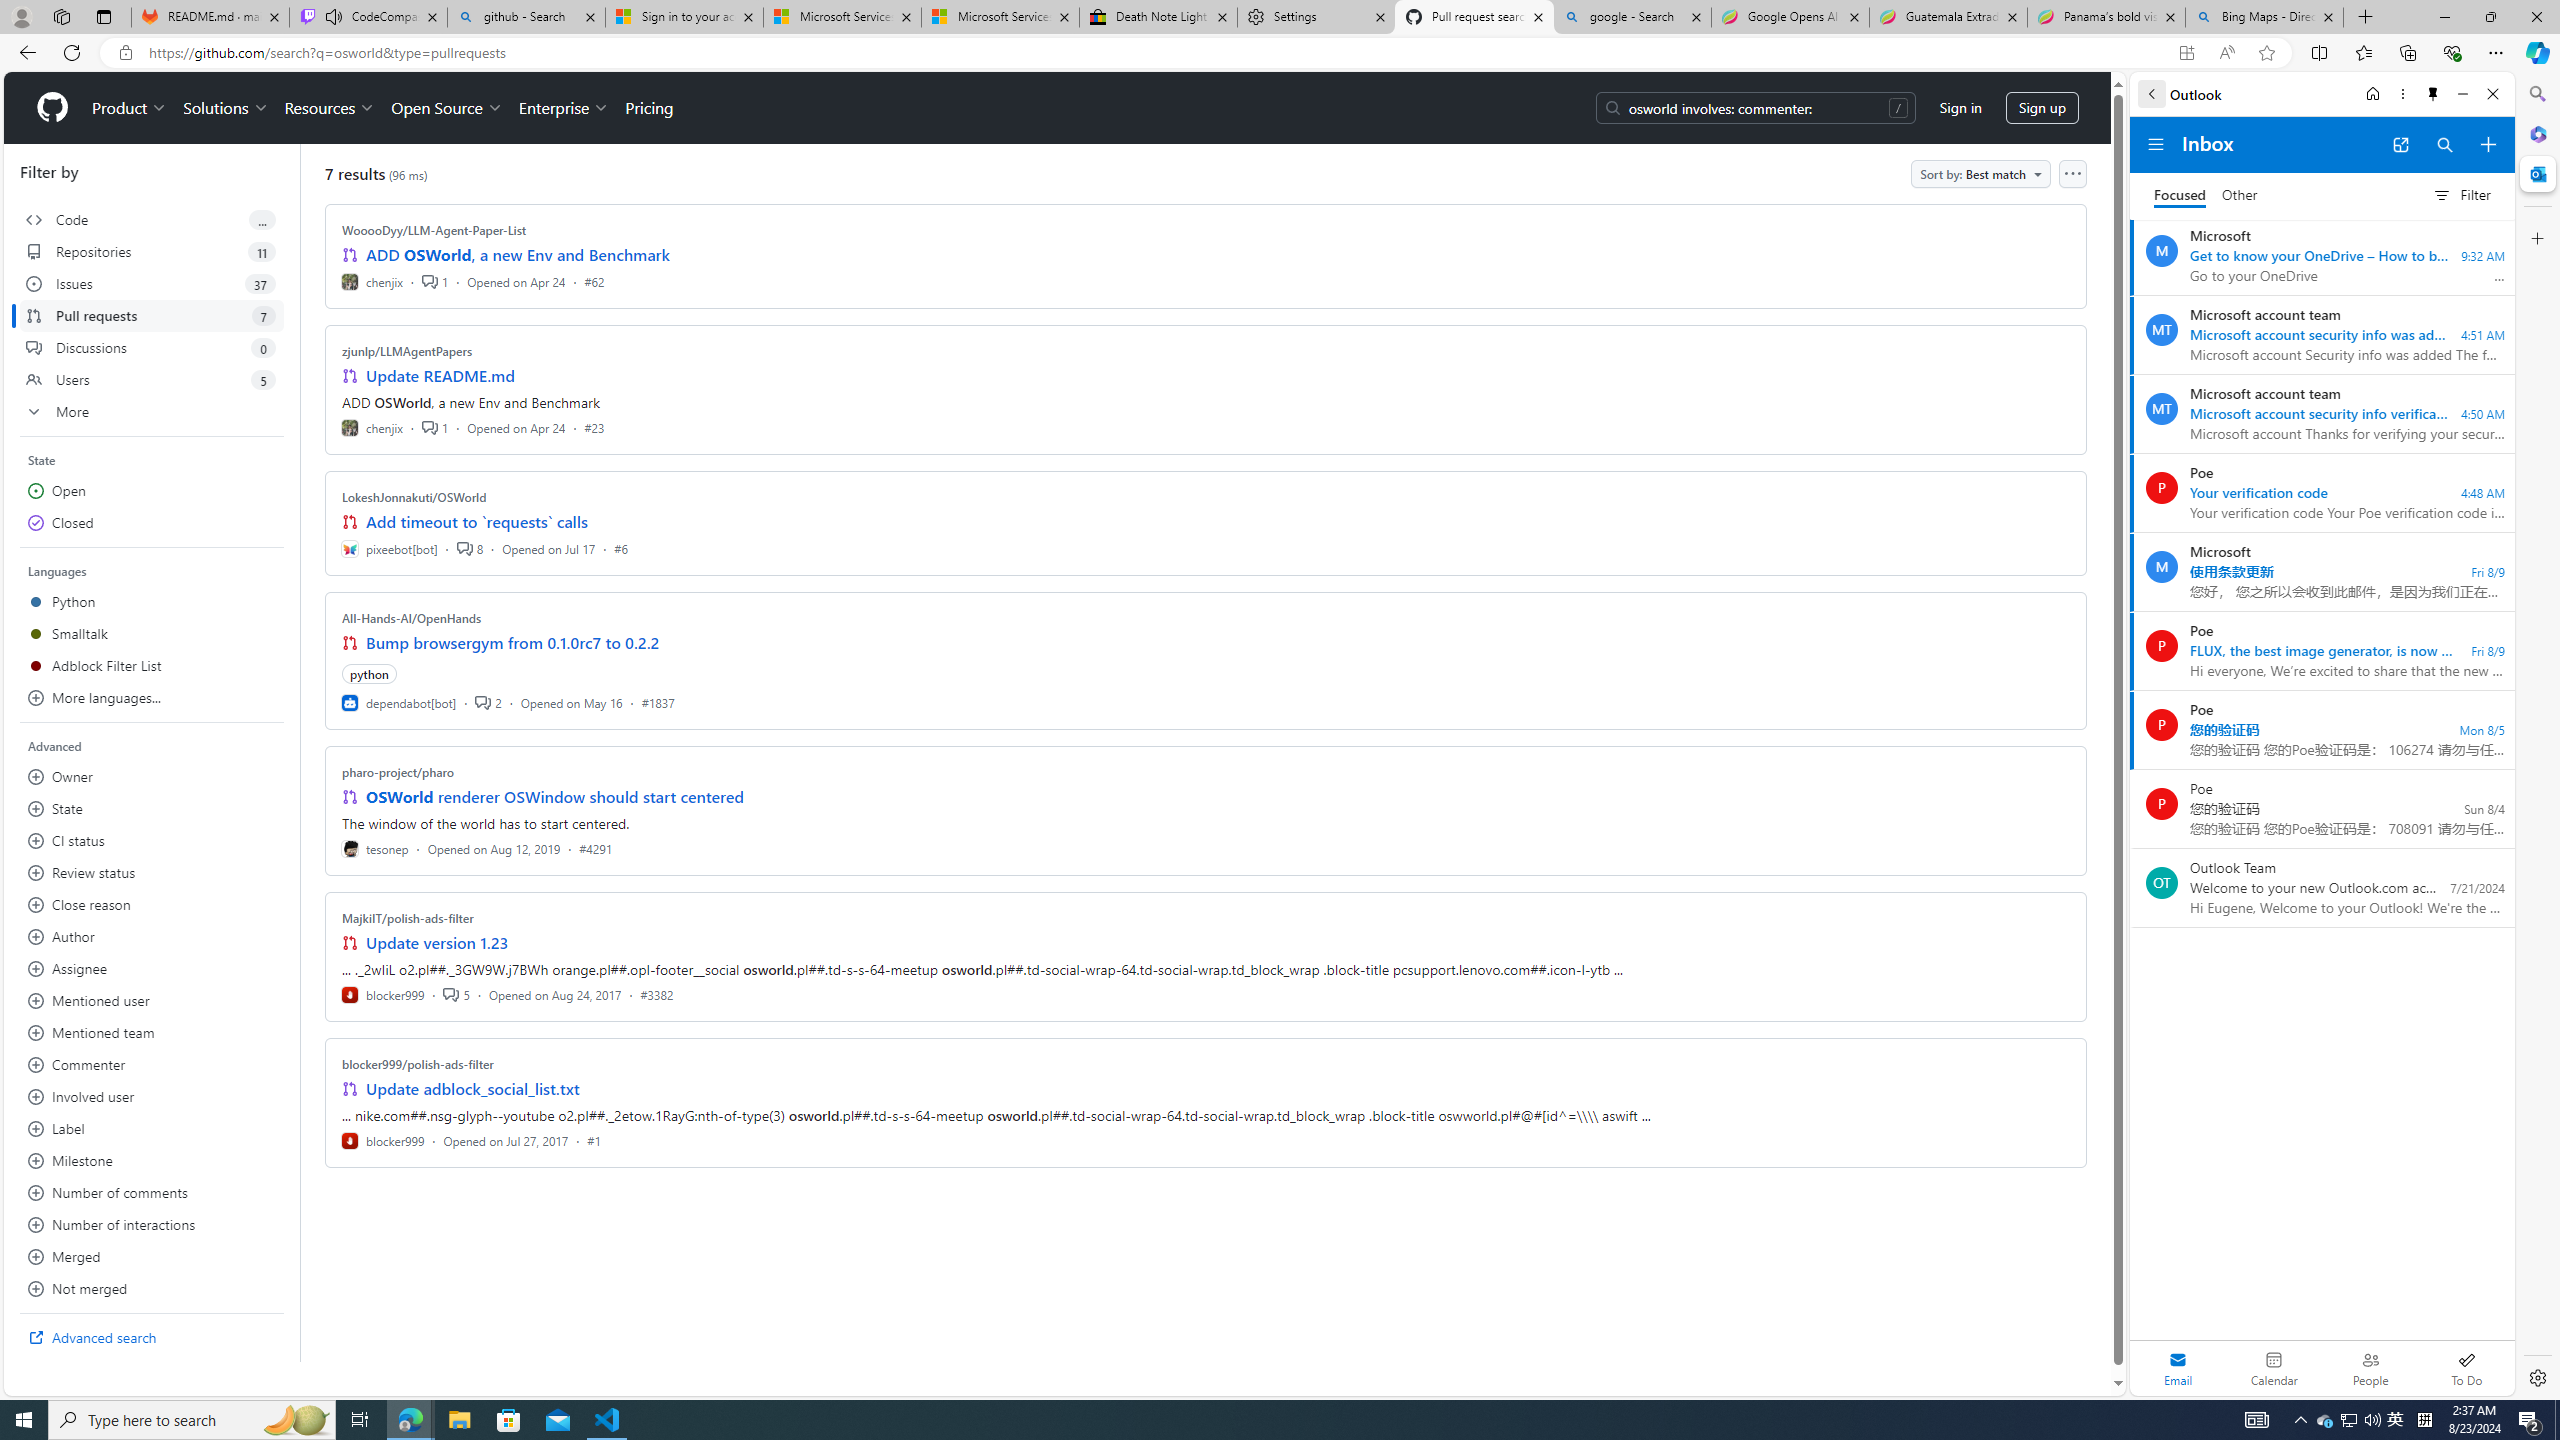 This screenshot has height=1440, width=2560. I want to click on OSWorld renderer OSWindow should start centered, so click(555, 796).